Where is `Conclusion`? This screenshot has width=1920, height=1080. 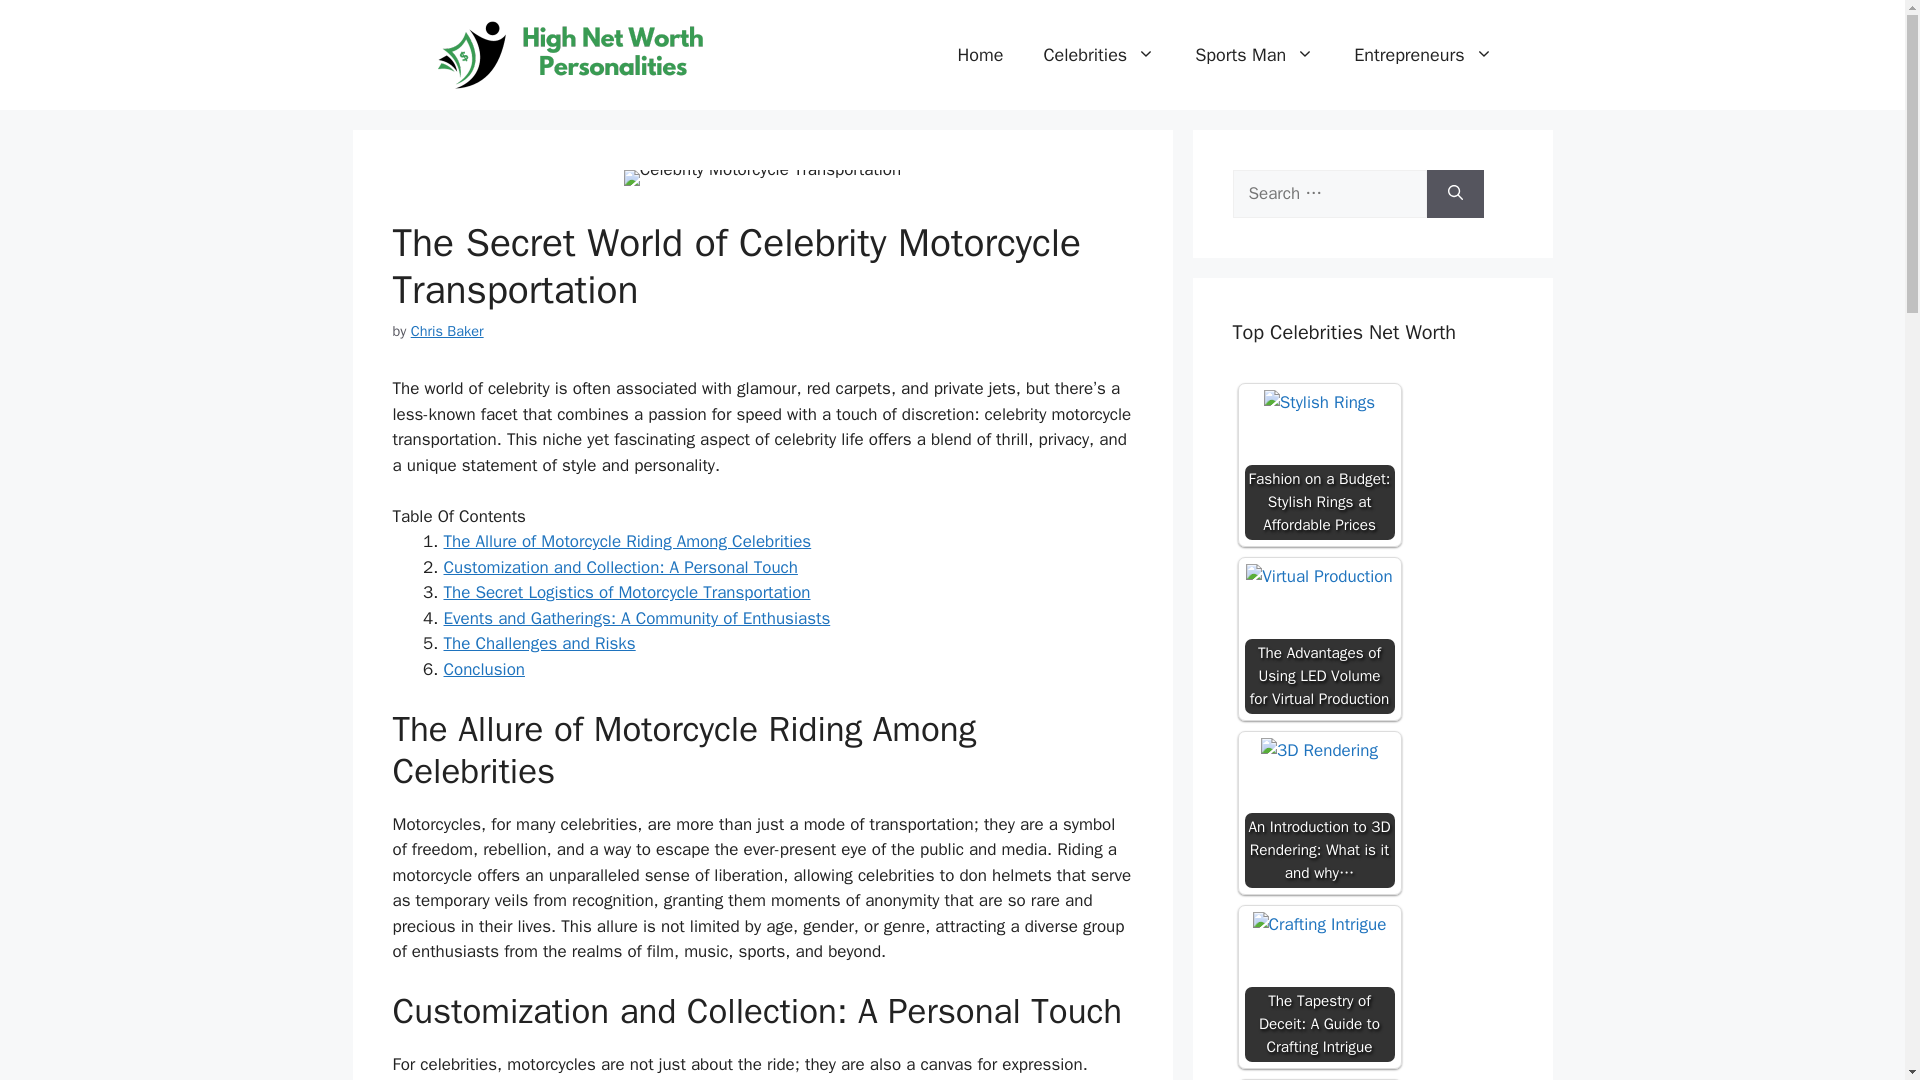 Conclusion is located at coordinates (484, 669).